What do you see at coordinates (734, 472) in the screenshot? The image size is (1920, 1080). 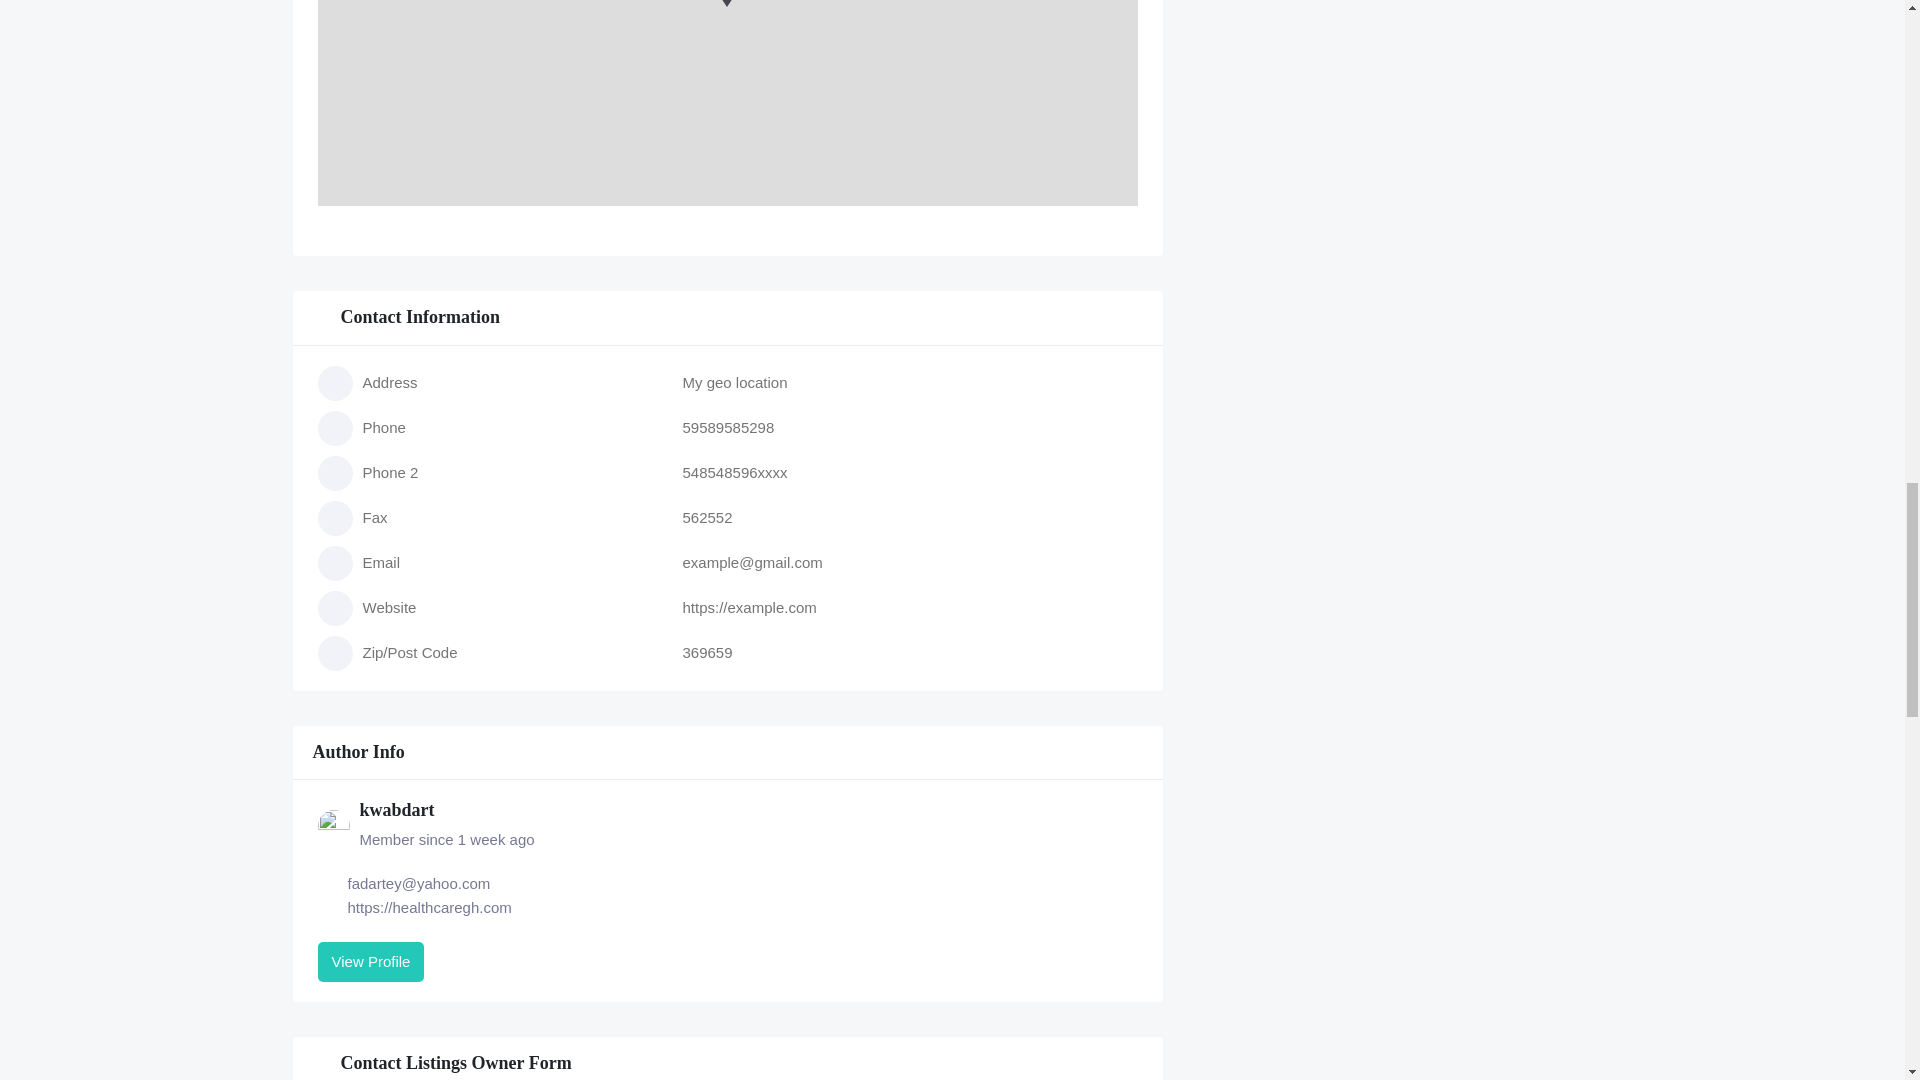 I see `548548596xxxx` at bounding box center [734, 472].